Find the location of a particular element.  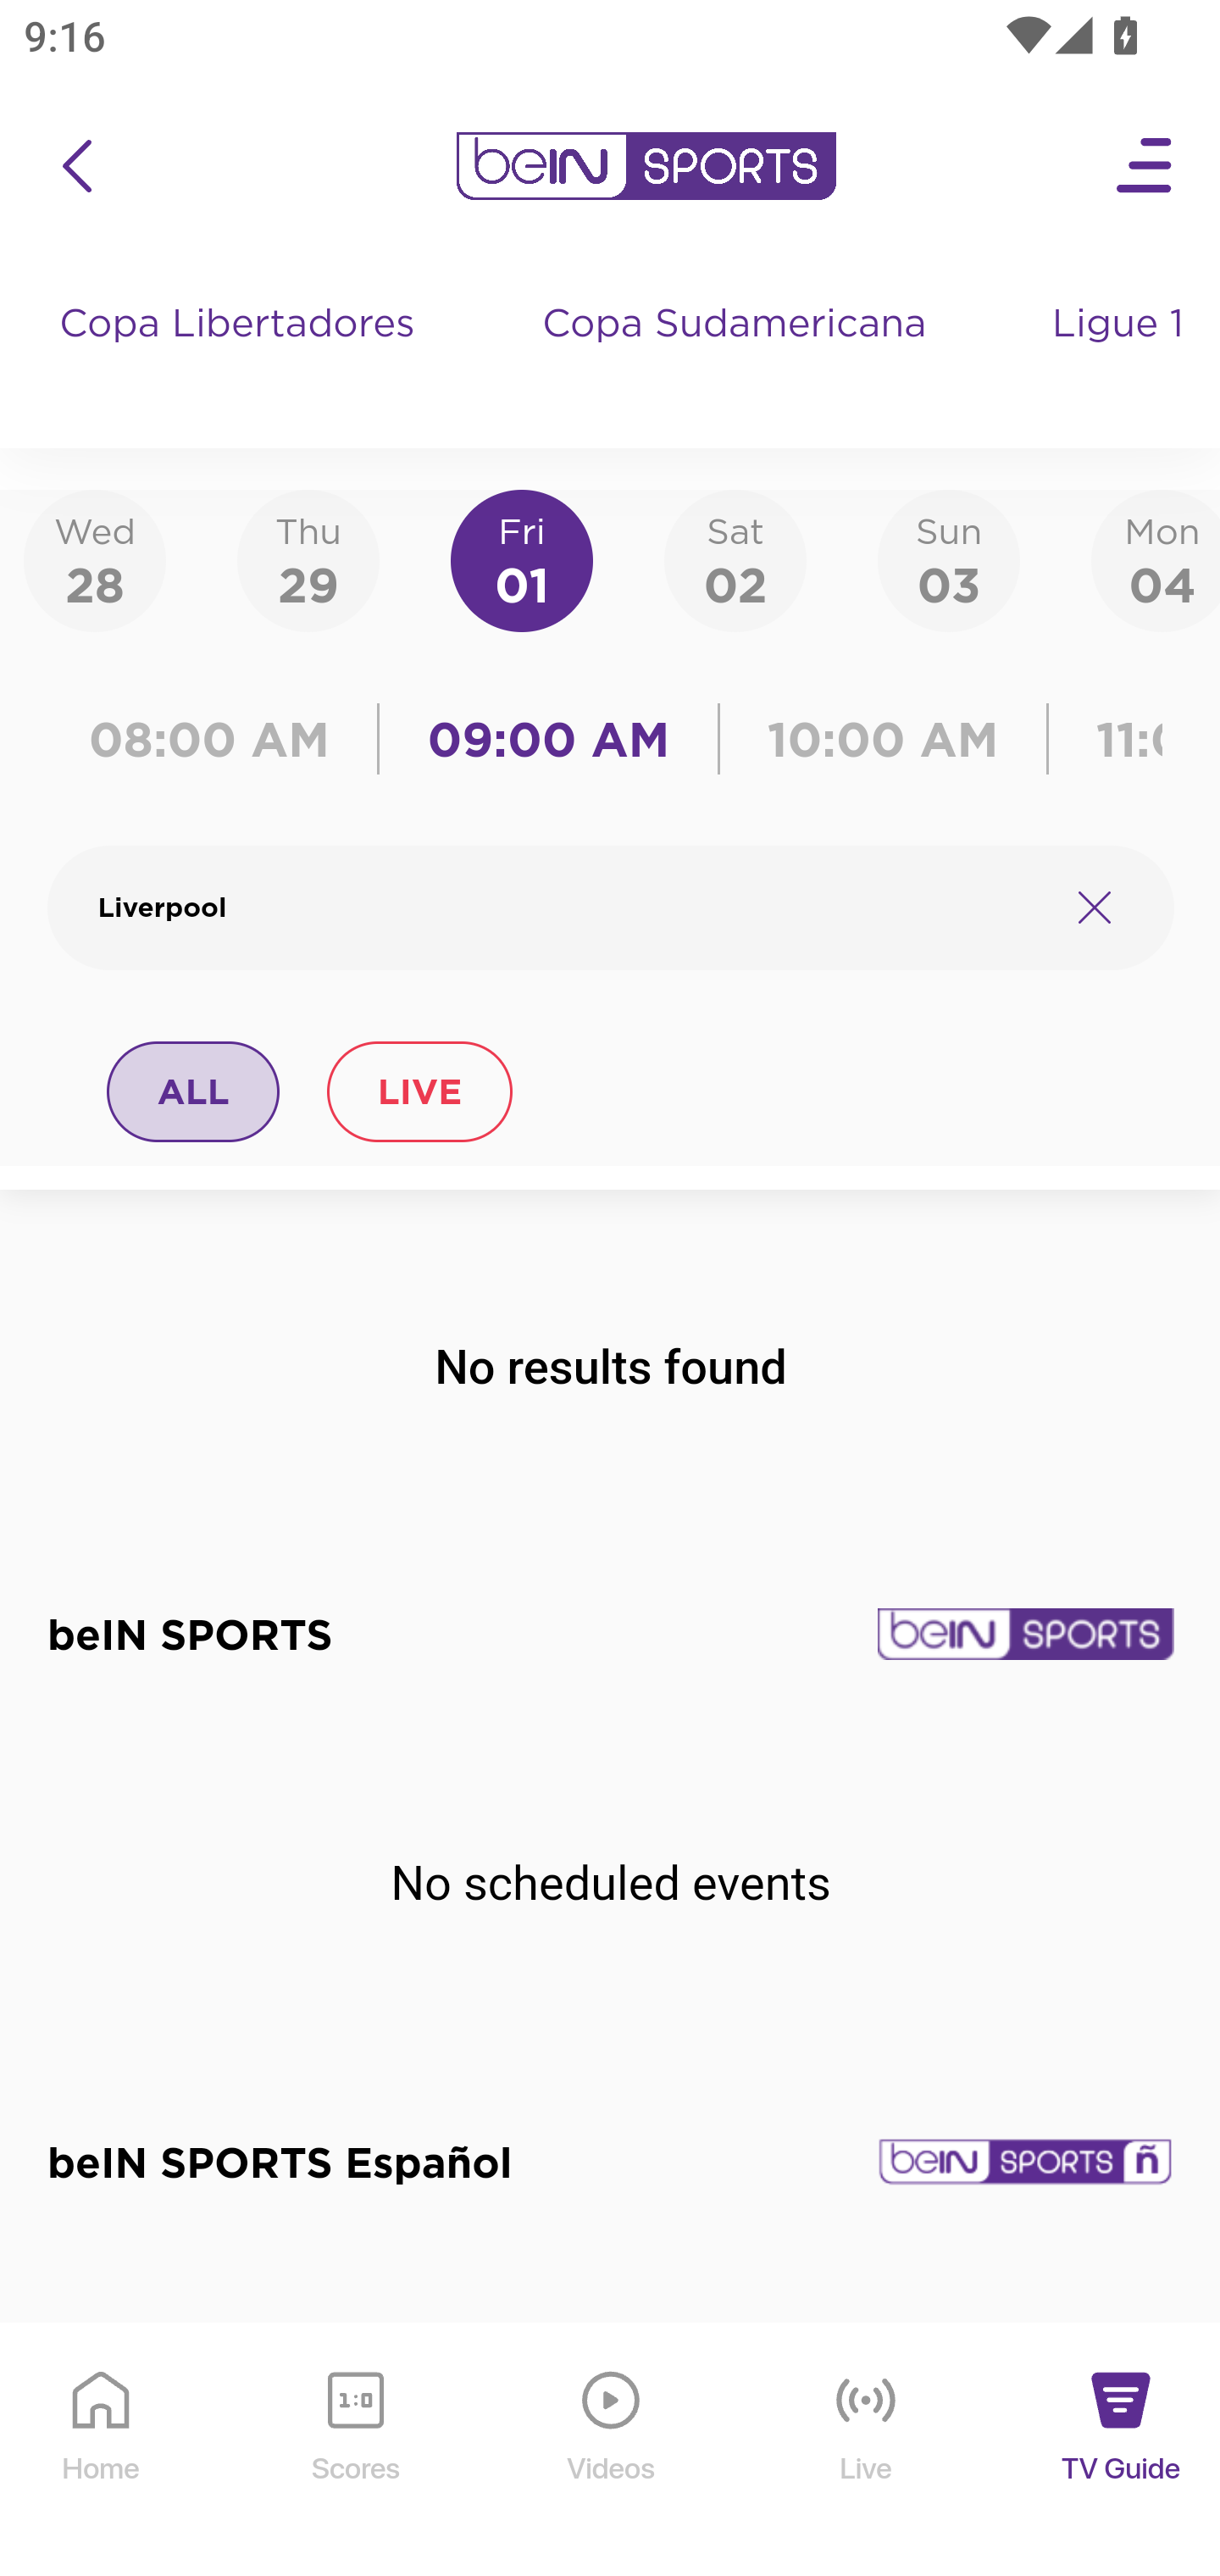

10:00 AM is located at coordinates (883, 739).